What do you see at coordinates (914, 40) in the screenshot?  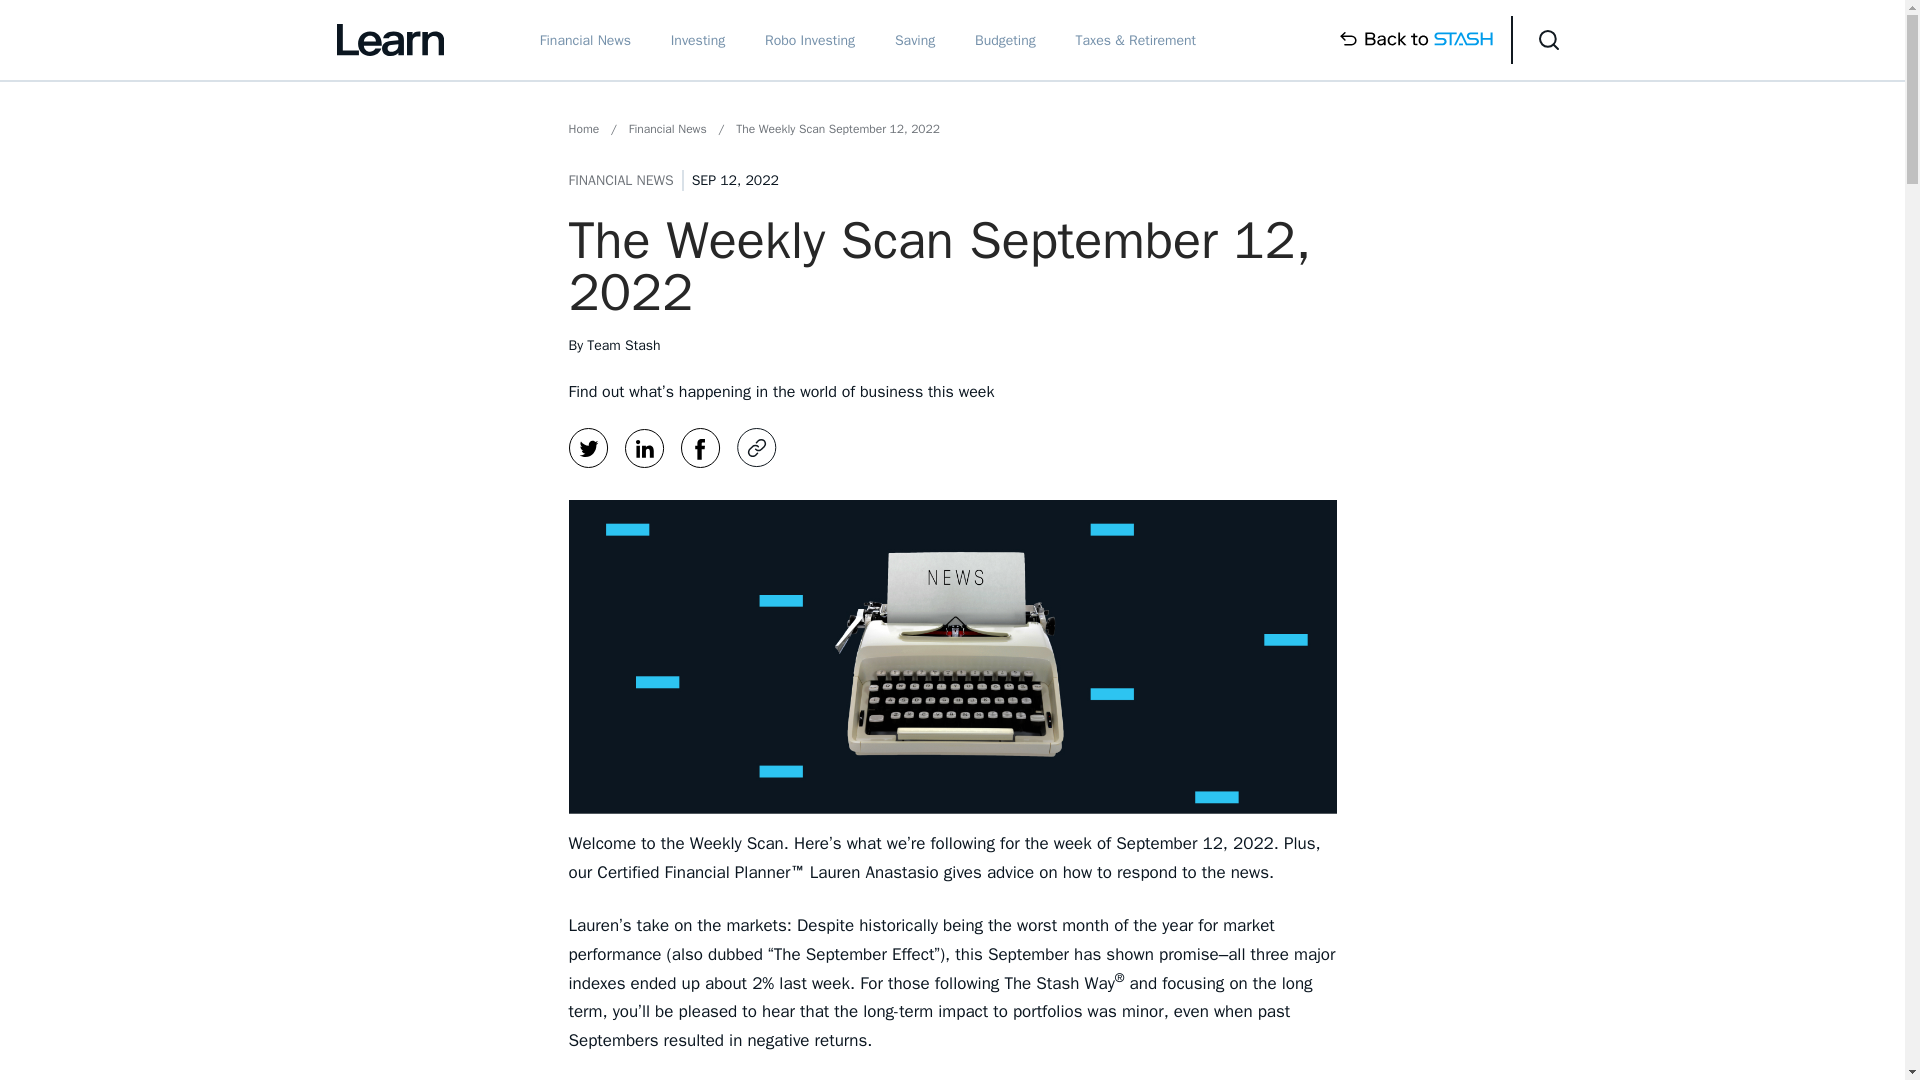 I see `Saving` at bounding box center [914, 40].